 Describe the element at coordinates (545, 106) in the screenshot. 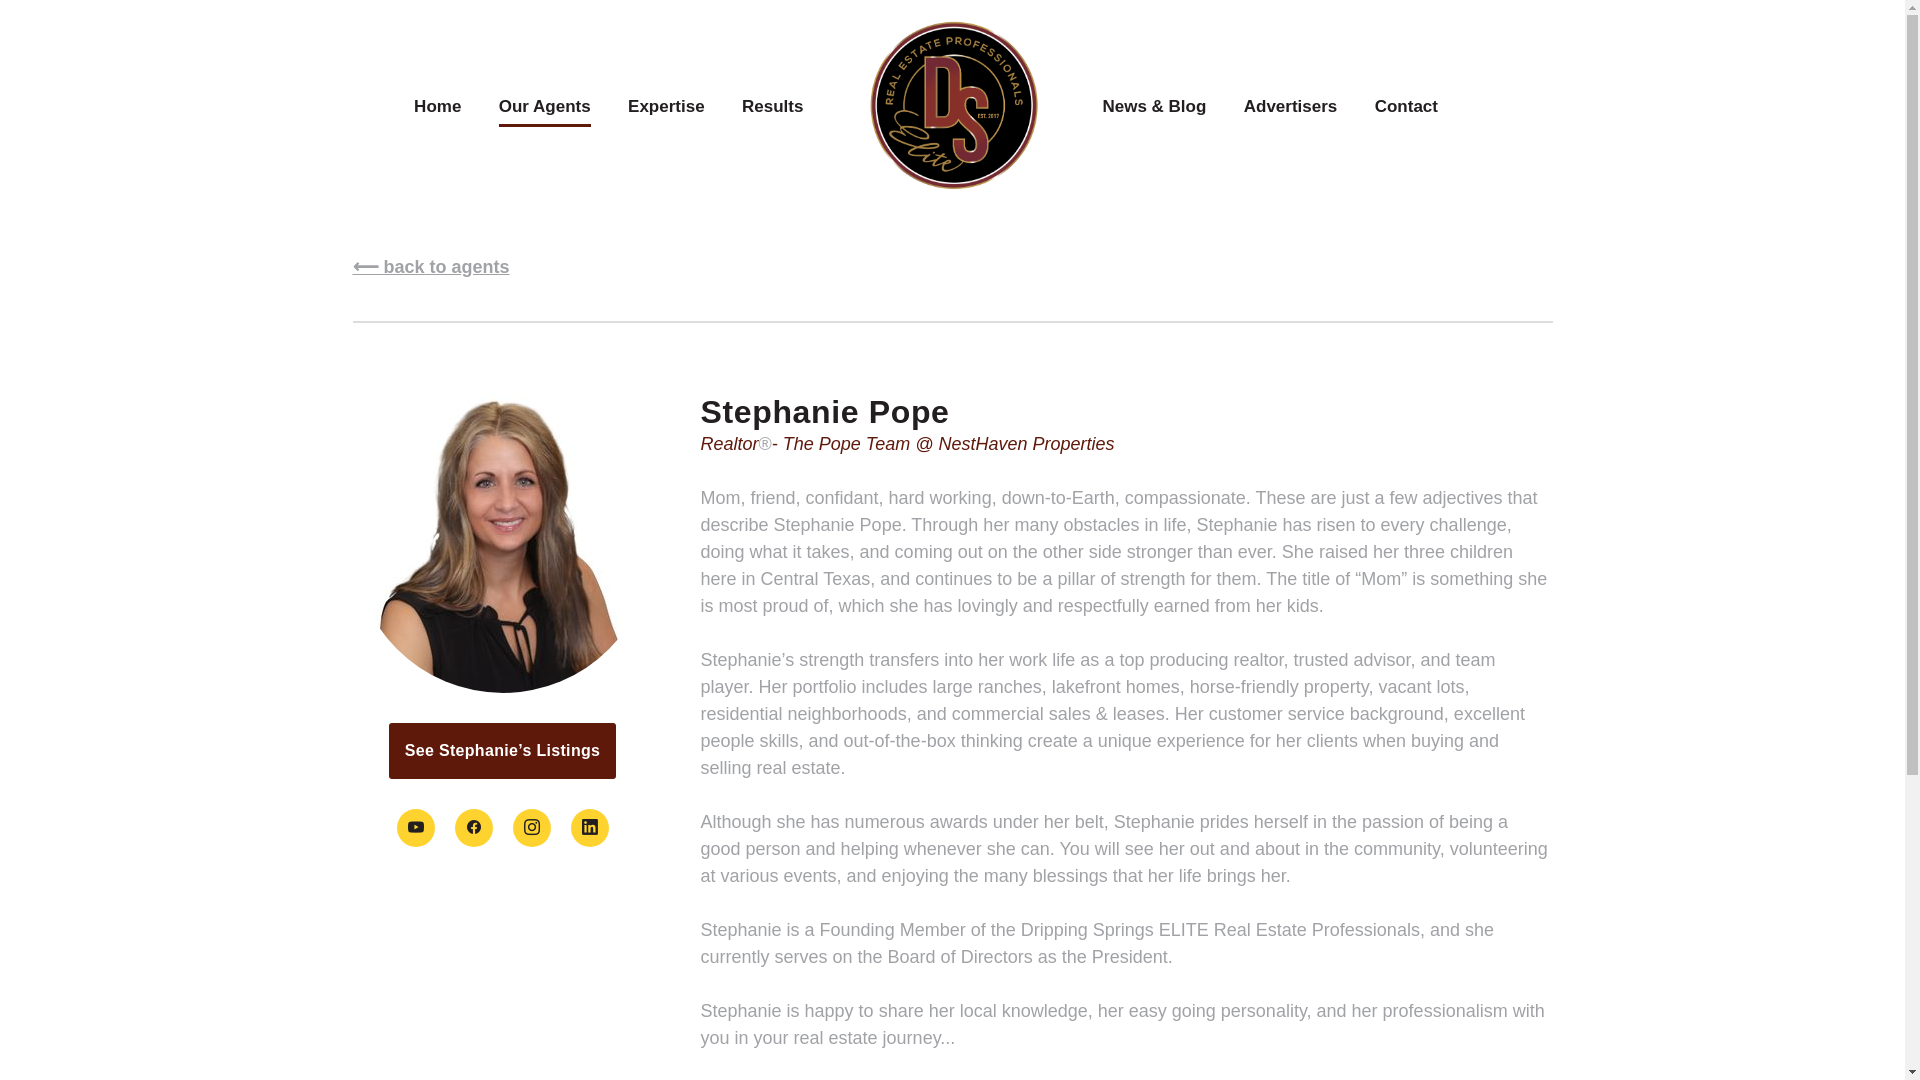

I see `Our Agents` at that location.